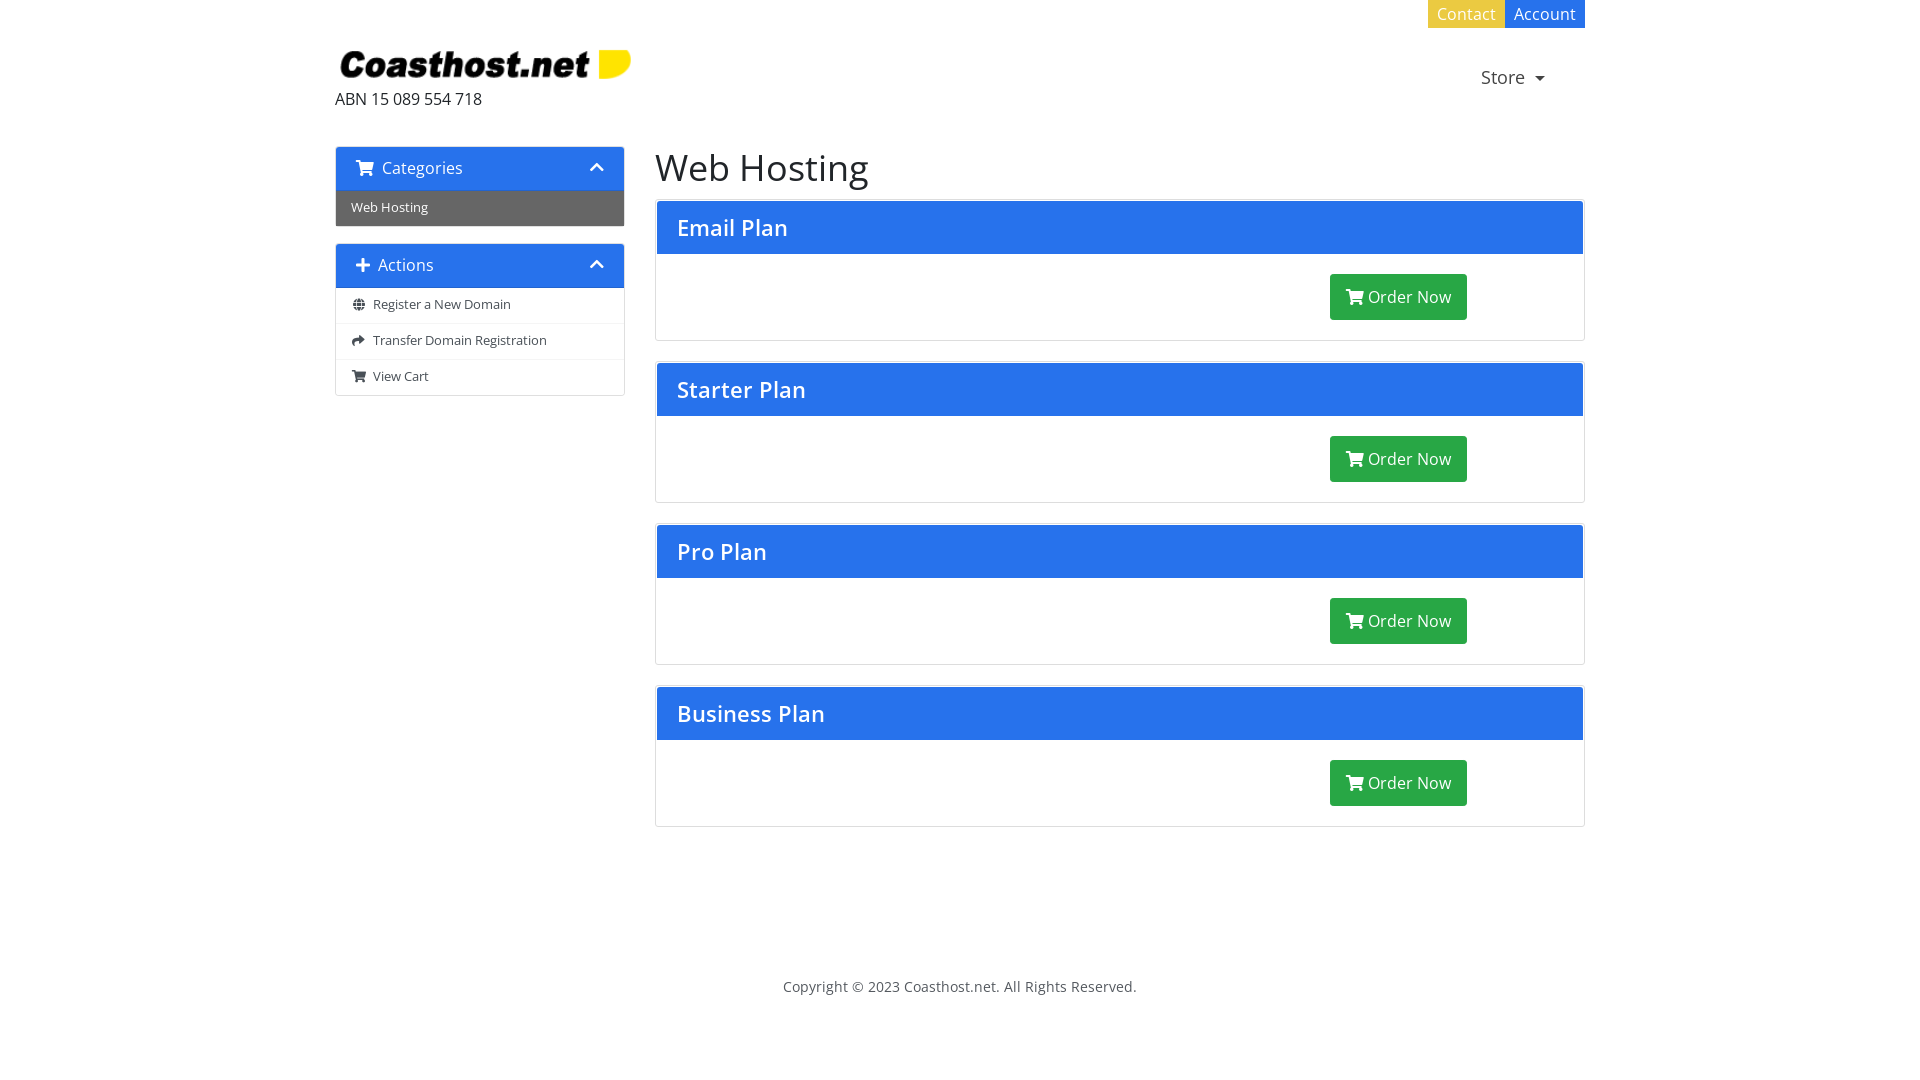  Describe the element at coordinates (1466, 14) in the screenshot. I see `Contact` at that location.